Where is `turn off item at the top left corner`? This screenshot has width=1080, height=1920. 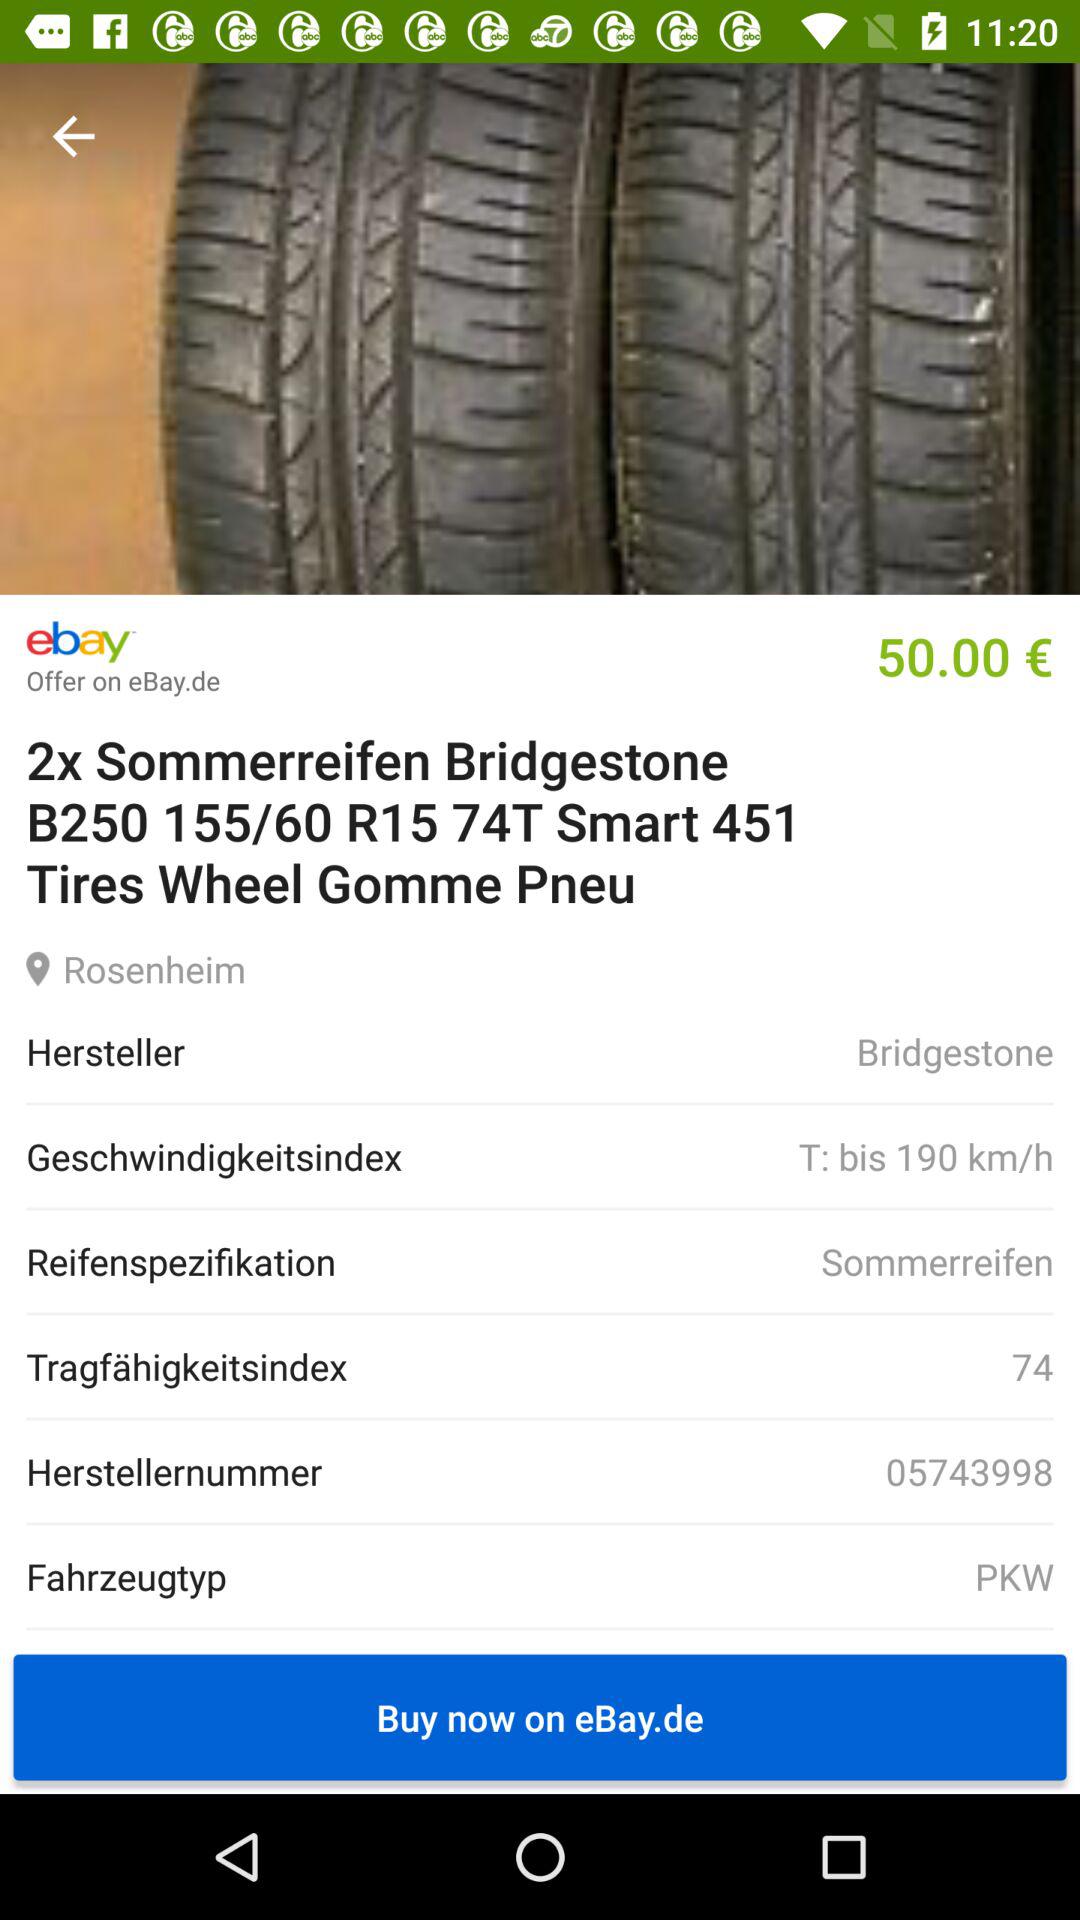 turn off item at the top left corner is located at coordinates (73, 136).